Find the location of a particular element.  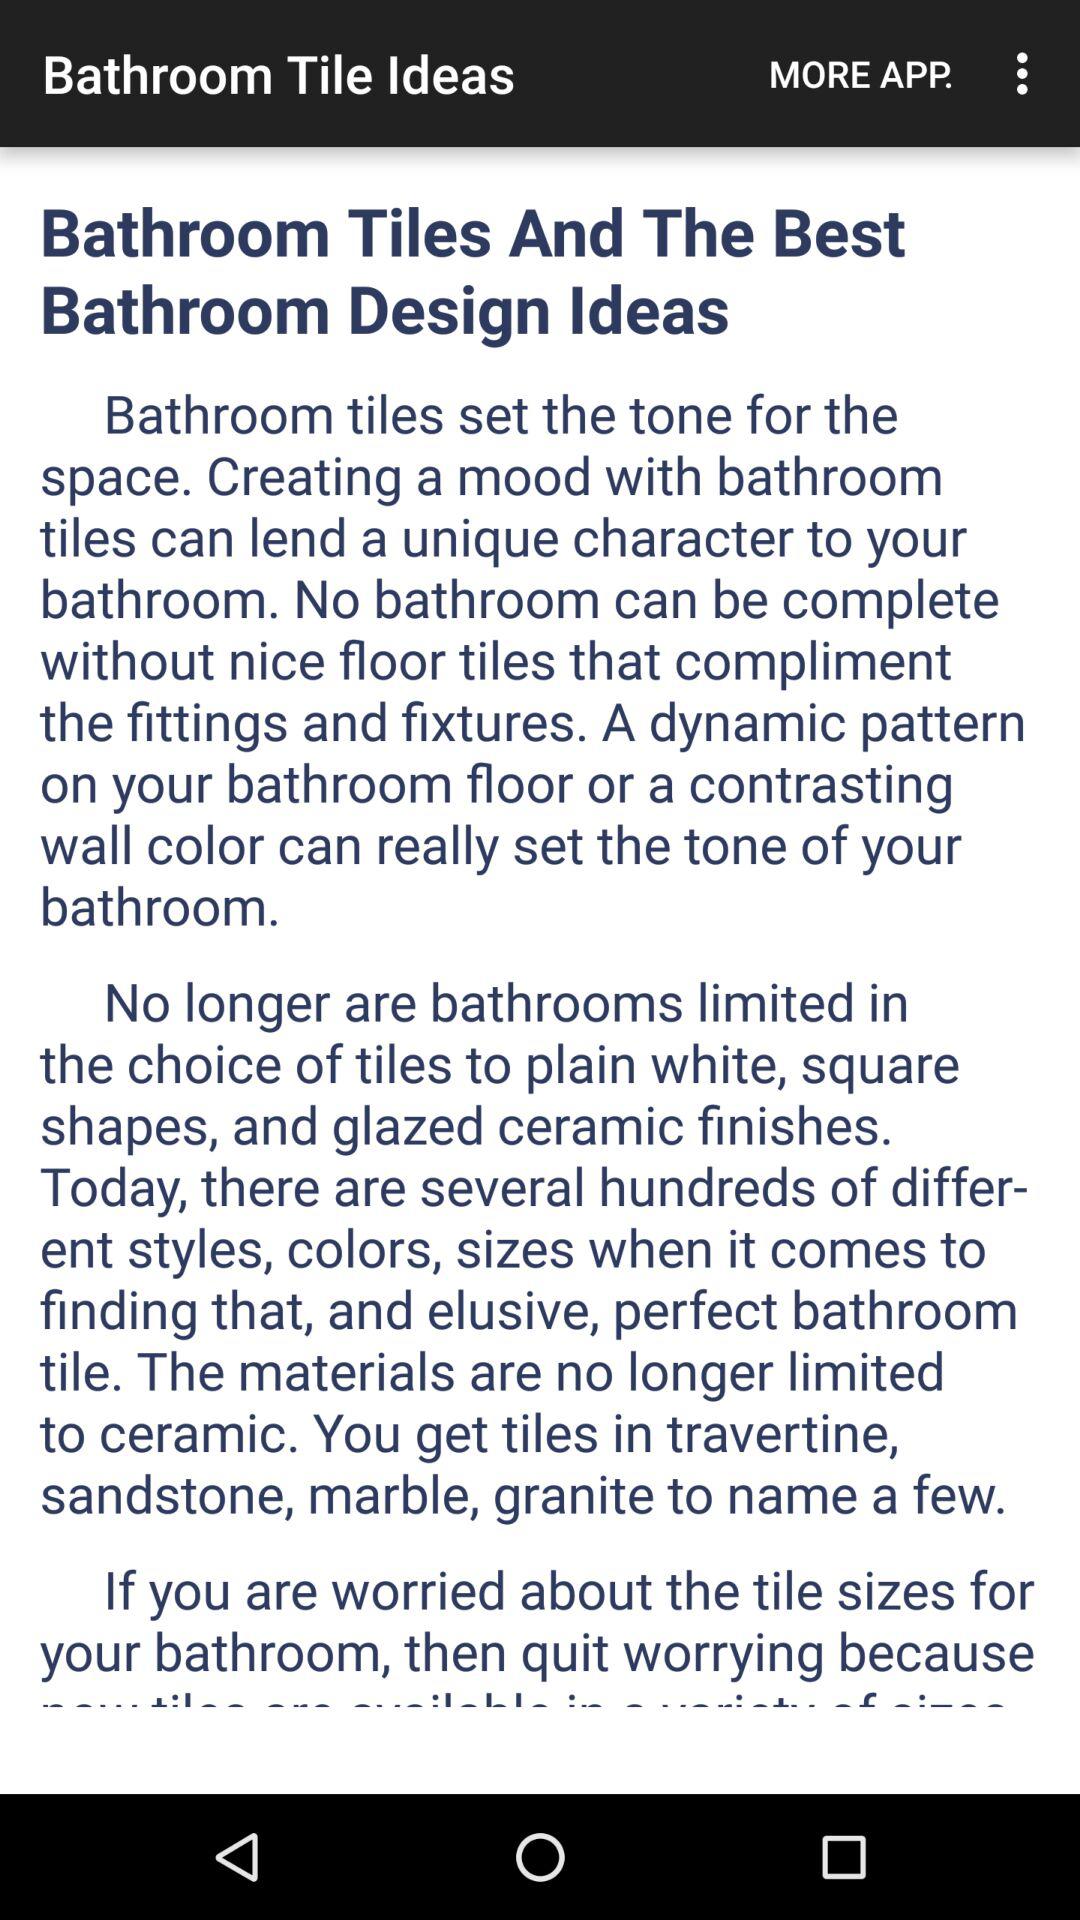

press icon to the right of bathroom tile ideas app is located at coordinates (861, 73).